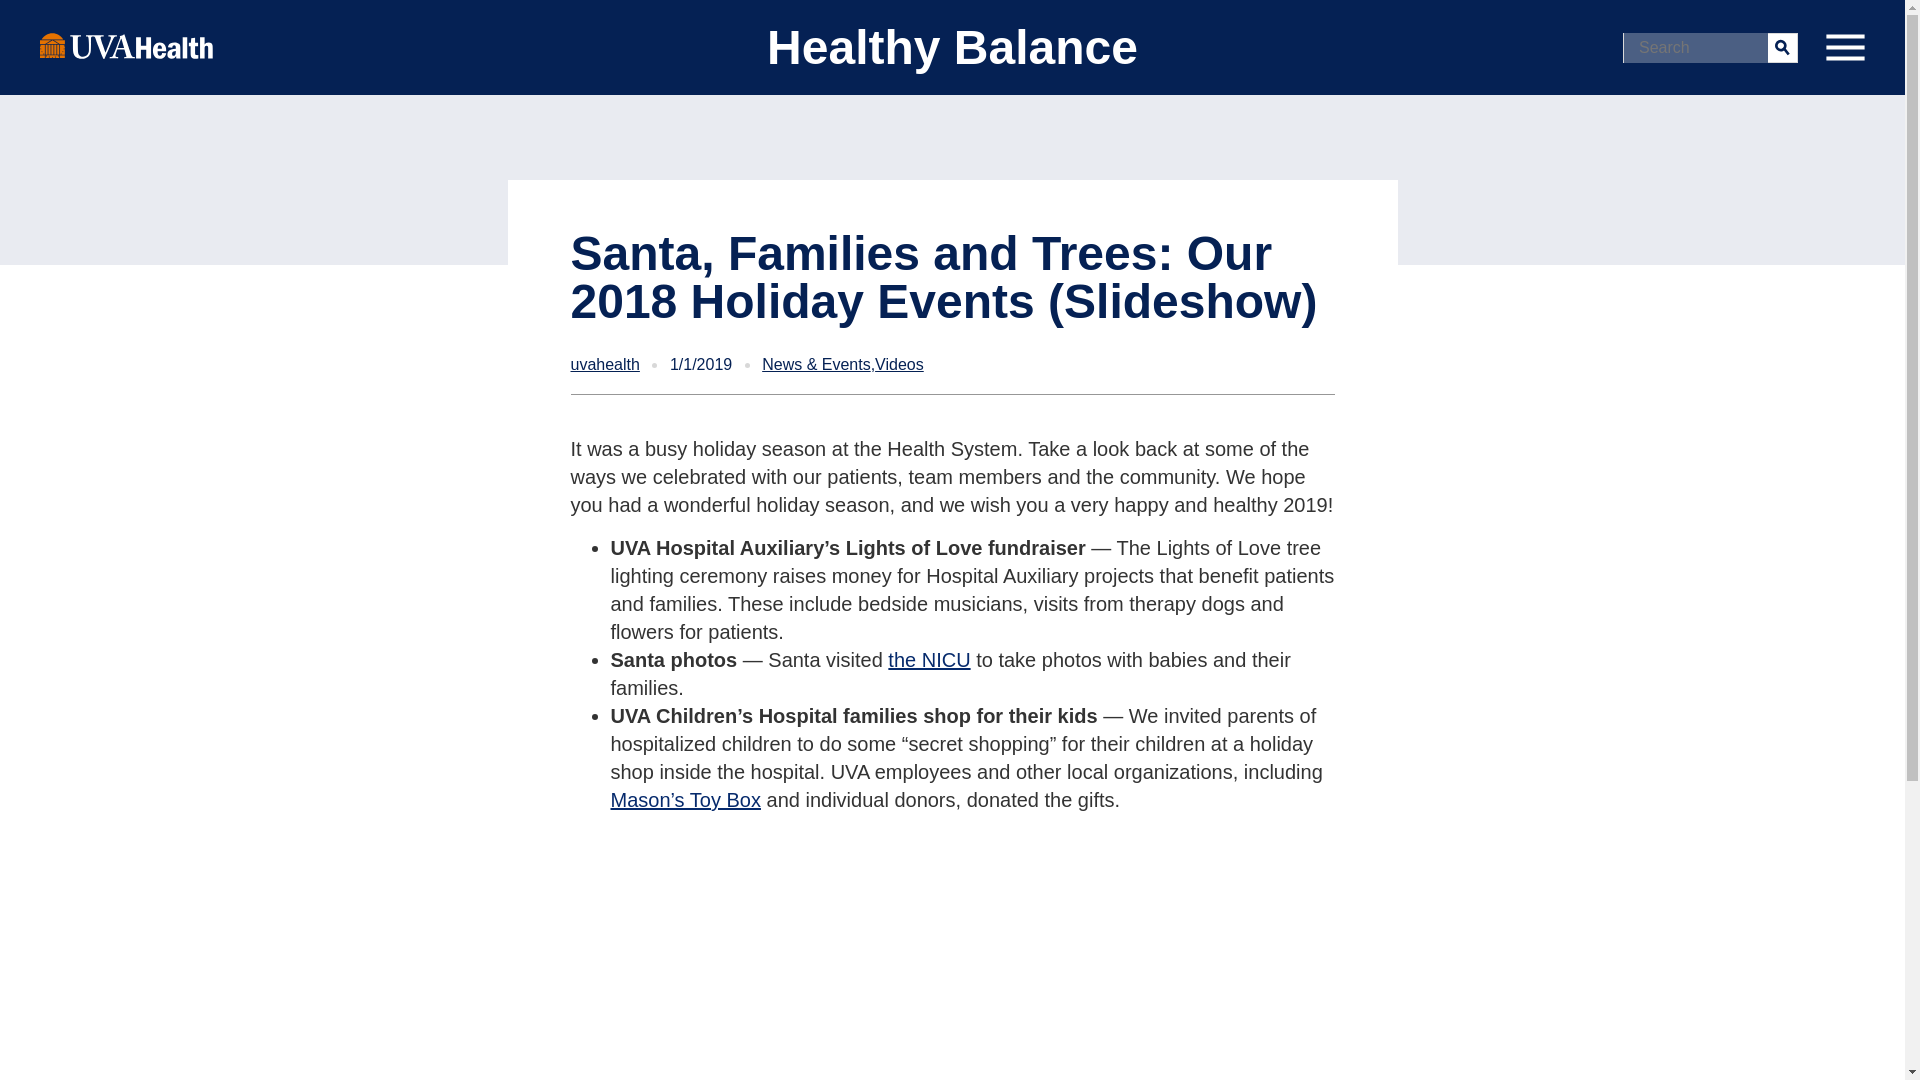 The height and width of the screenshot is (1080, 1920). Describe the element at coordinates (928, 660) in the screenshot. I see `the NICU` at that location.